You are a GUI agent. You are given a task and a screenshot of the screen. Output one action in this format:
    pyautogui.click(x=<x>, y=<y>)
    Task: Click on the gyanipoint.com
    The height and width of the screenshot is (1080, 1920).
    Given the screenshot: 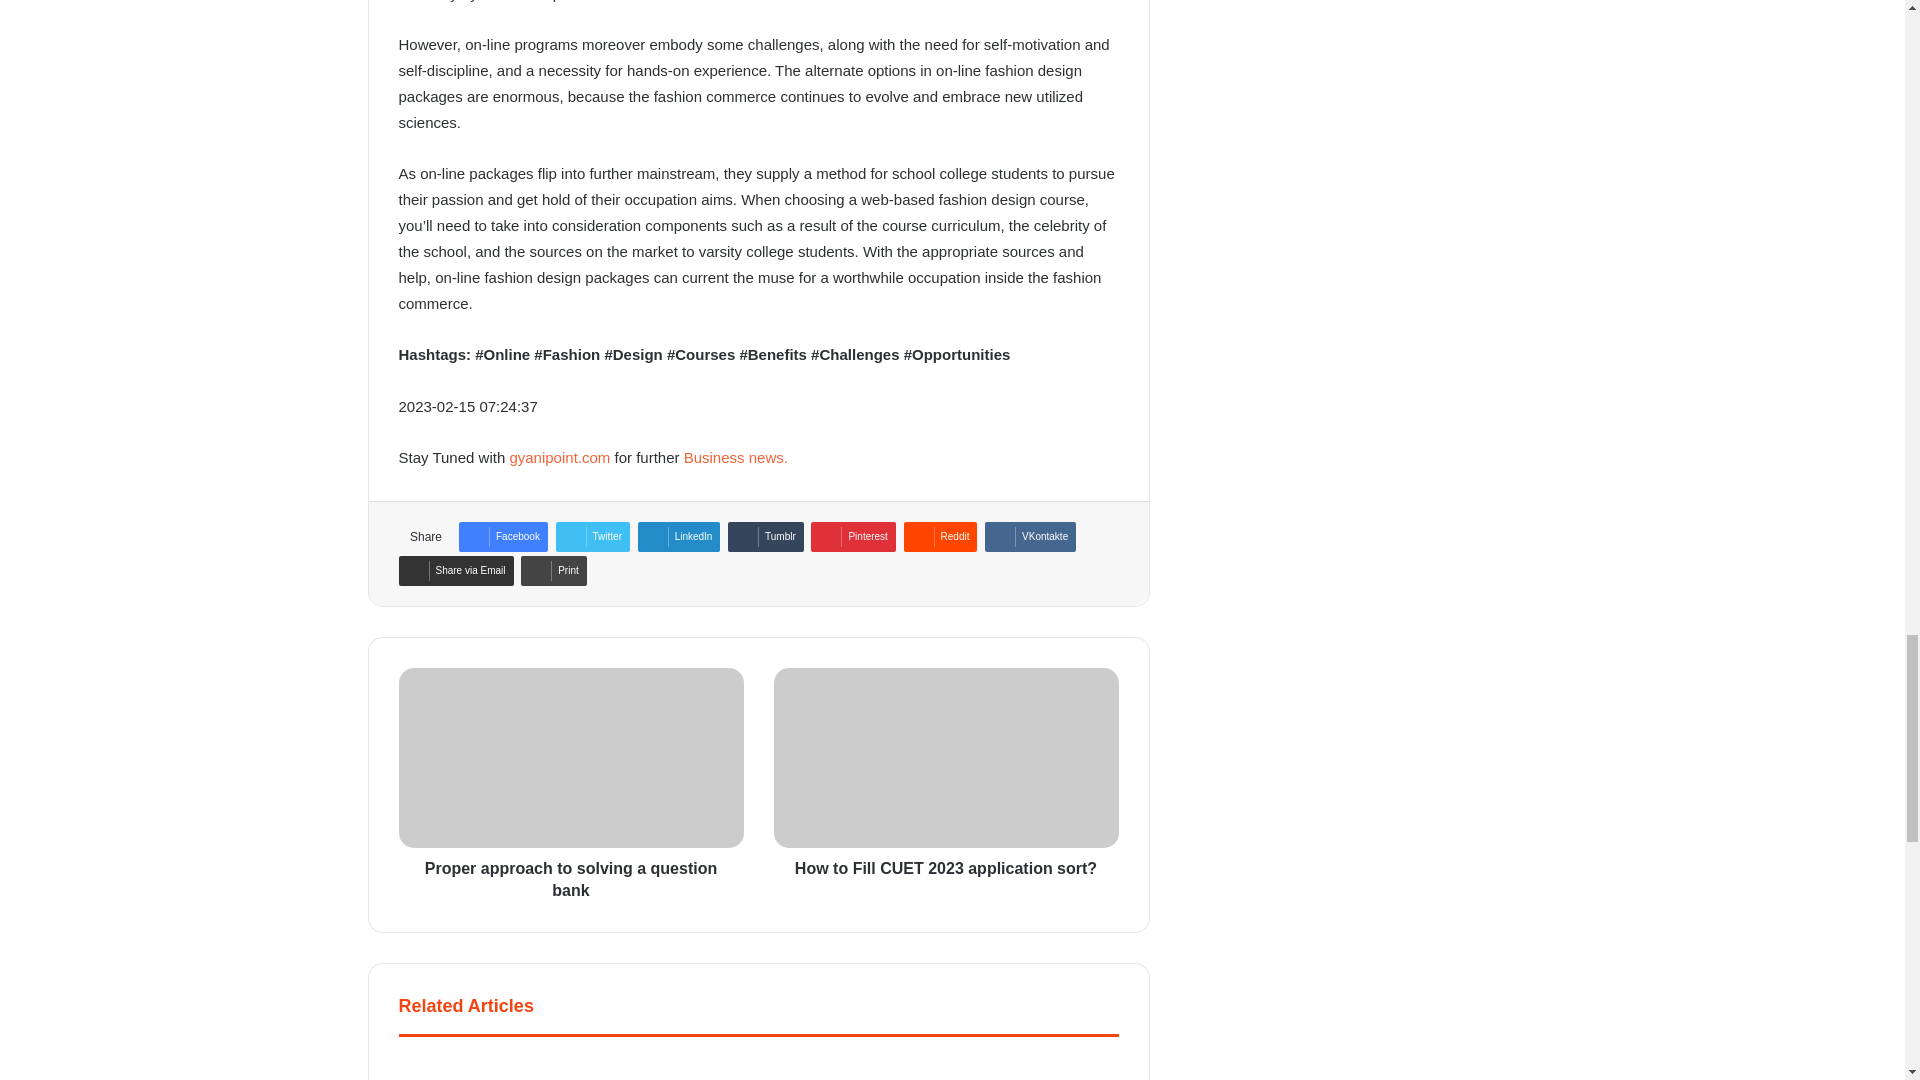 What is the action you would take?
    pyautogui.click(x=559, y=457)
    